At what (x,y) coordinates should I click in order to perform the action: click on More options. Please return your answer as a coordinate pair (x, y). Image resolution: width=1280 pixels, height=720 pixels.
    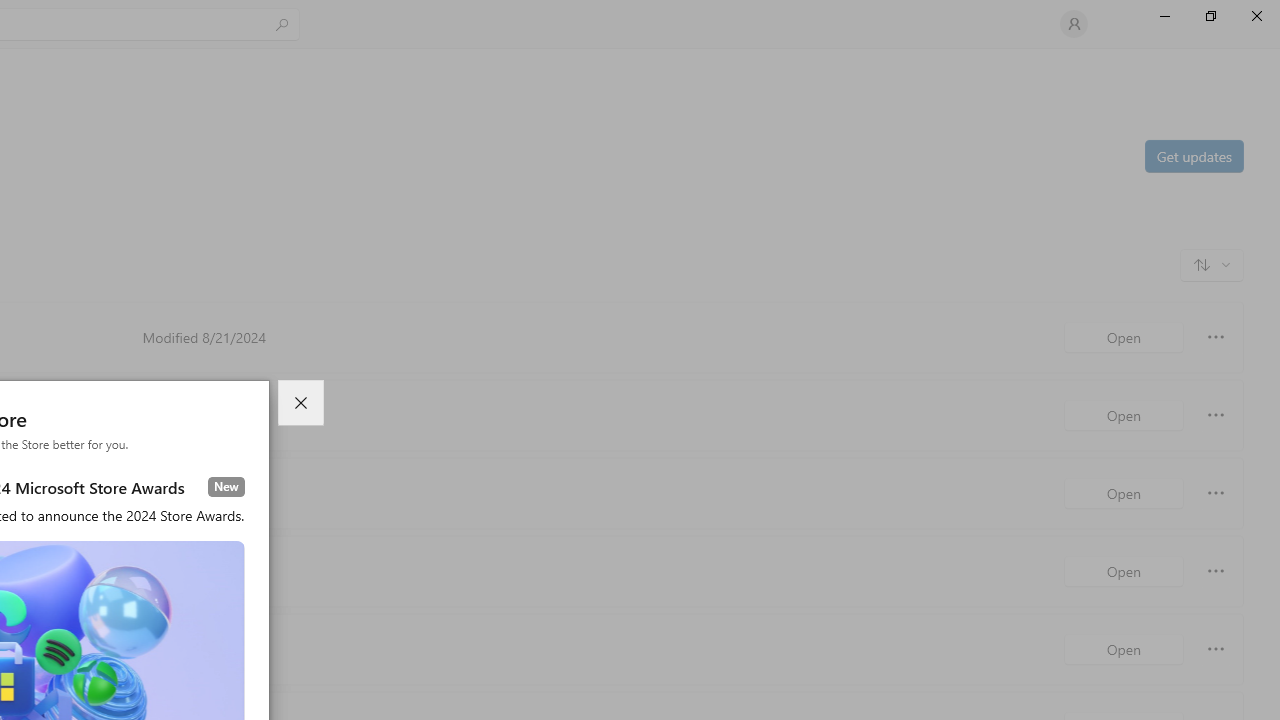
    Looking at the image, I should click on (1216, 648).